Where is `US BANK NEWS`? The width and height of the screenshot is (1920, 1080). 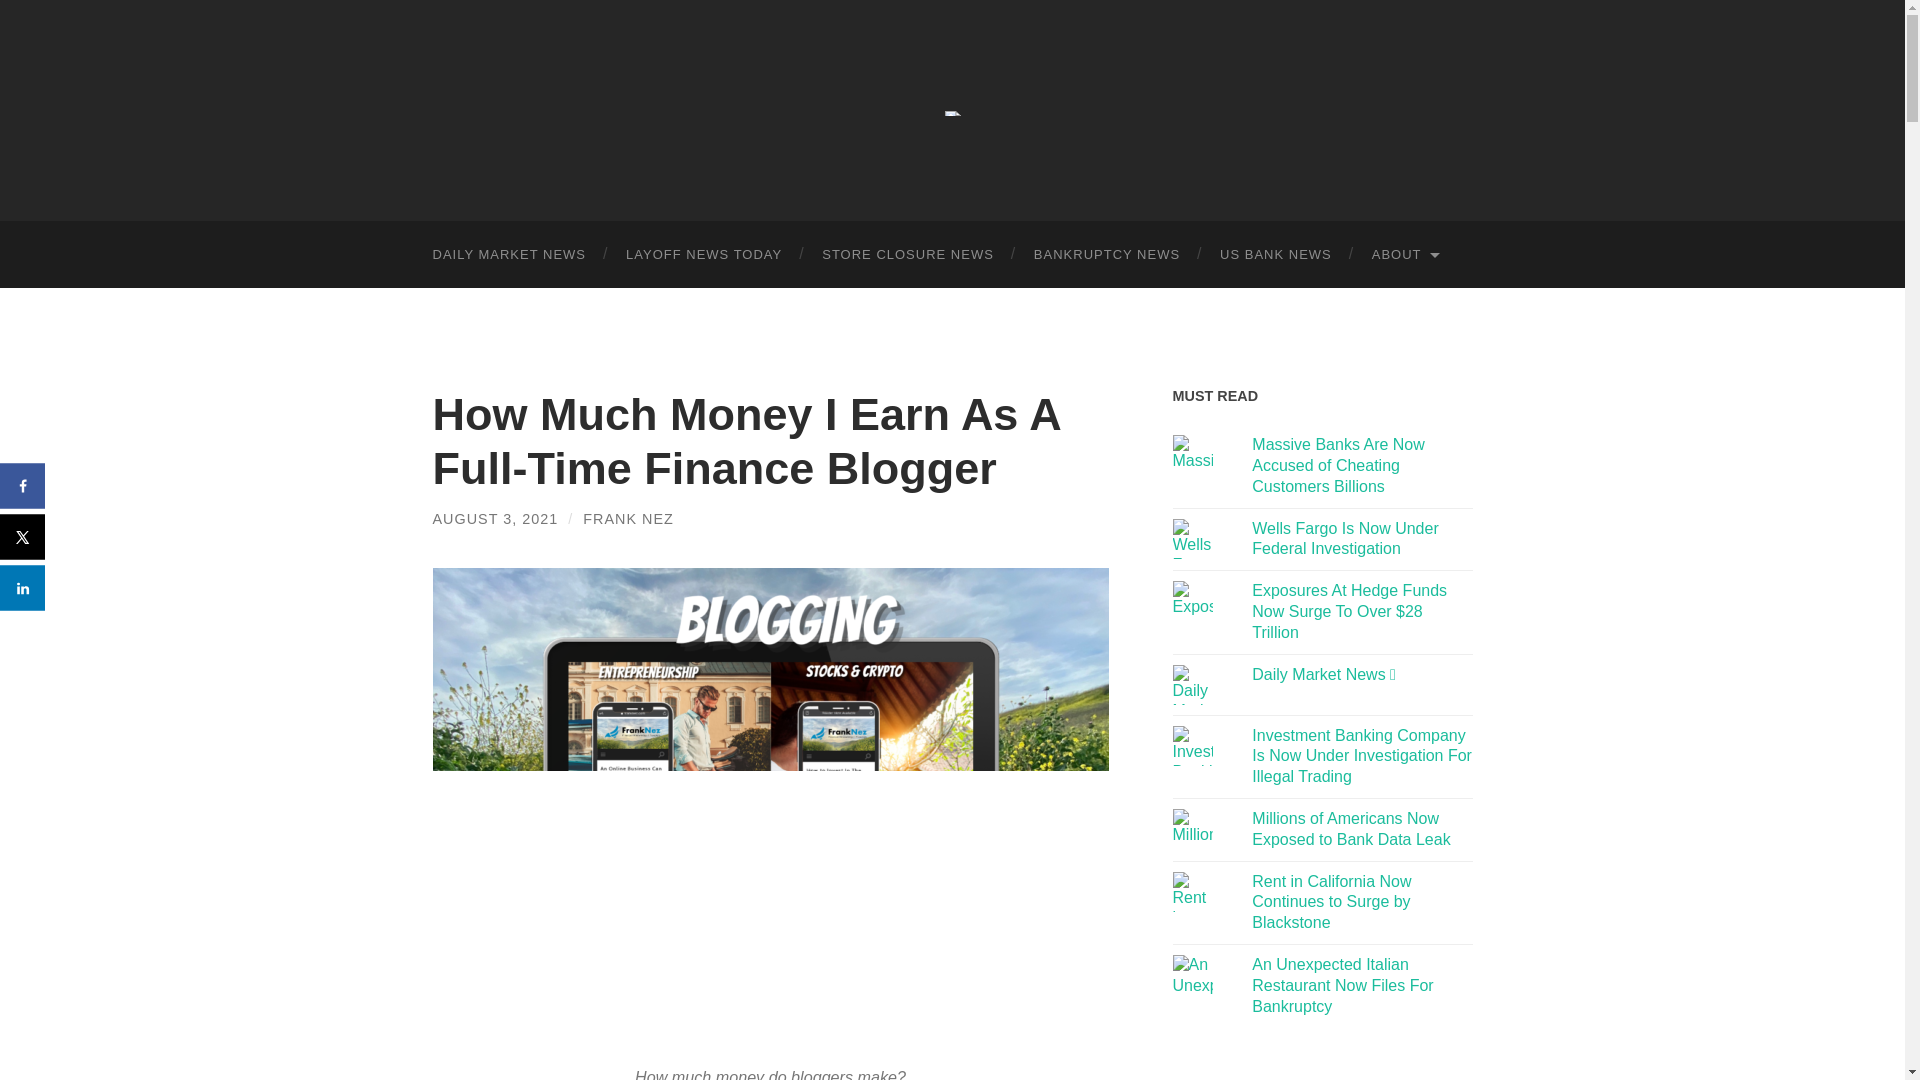 US BANK NEWS is located at coordinates (1276, 254).